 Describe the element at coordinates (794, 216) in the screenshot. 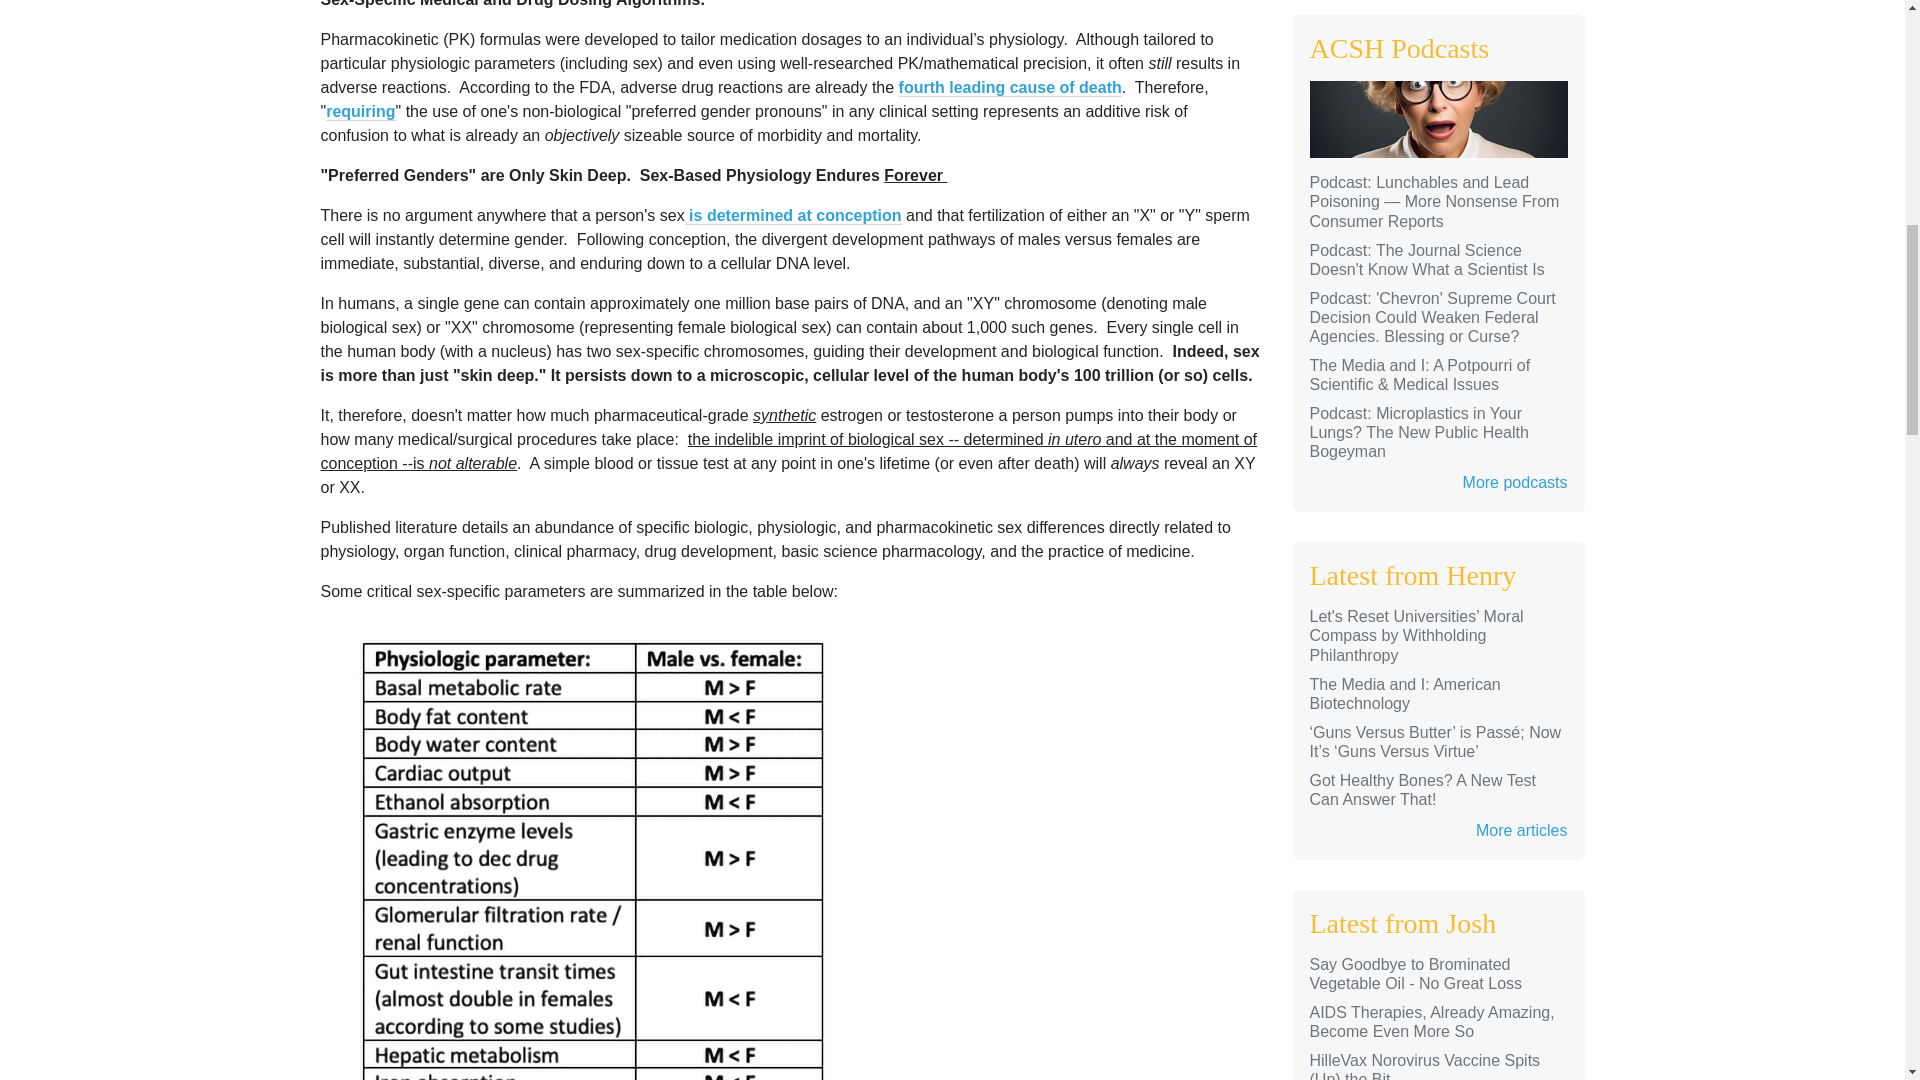

I see `is determined at conception` at that location.